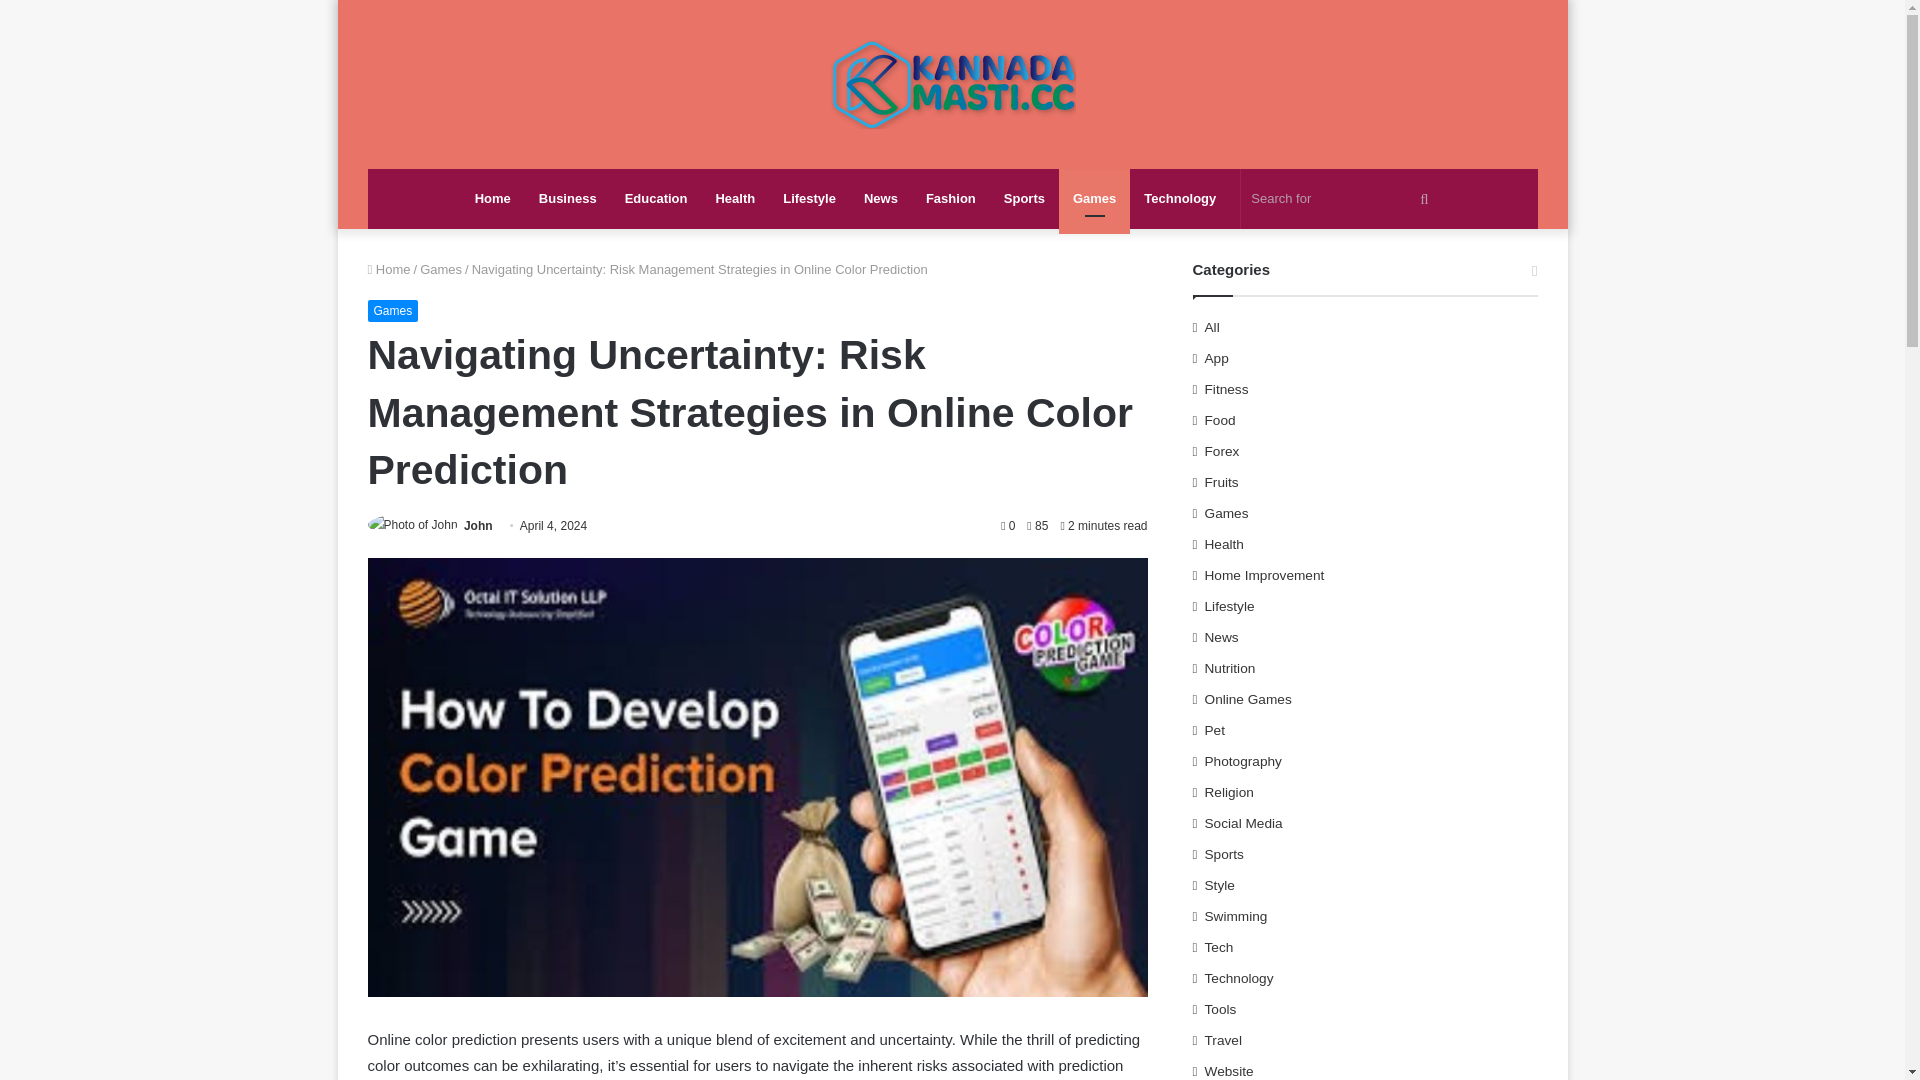 This screenshot has width=1920, height=1080. Describe the element at coordinates (478, 526) in the screenshot. I see `John` at that location.